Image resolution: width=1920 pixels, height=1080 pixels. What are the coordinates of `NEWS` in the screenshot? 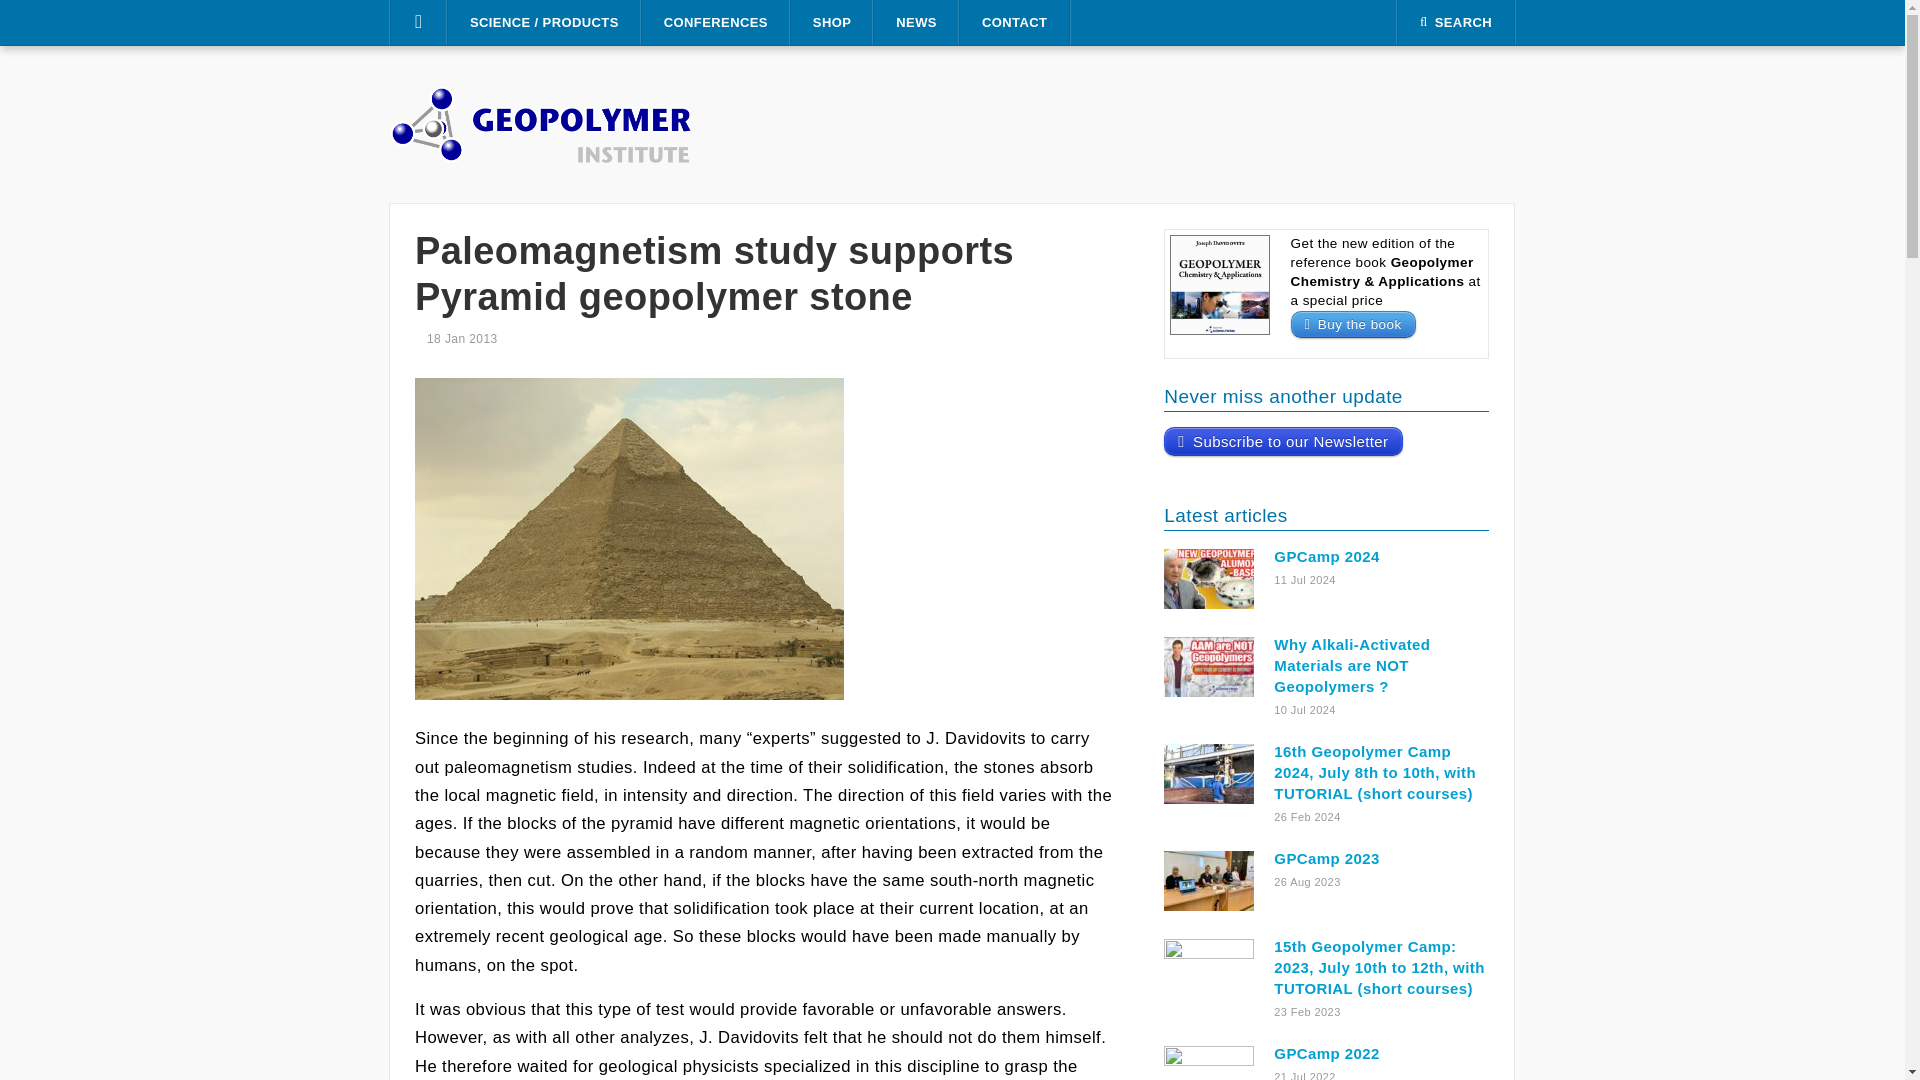 It's located at (916, 23).